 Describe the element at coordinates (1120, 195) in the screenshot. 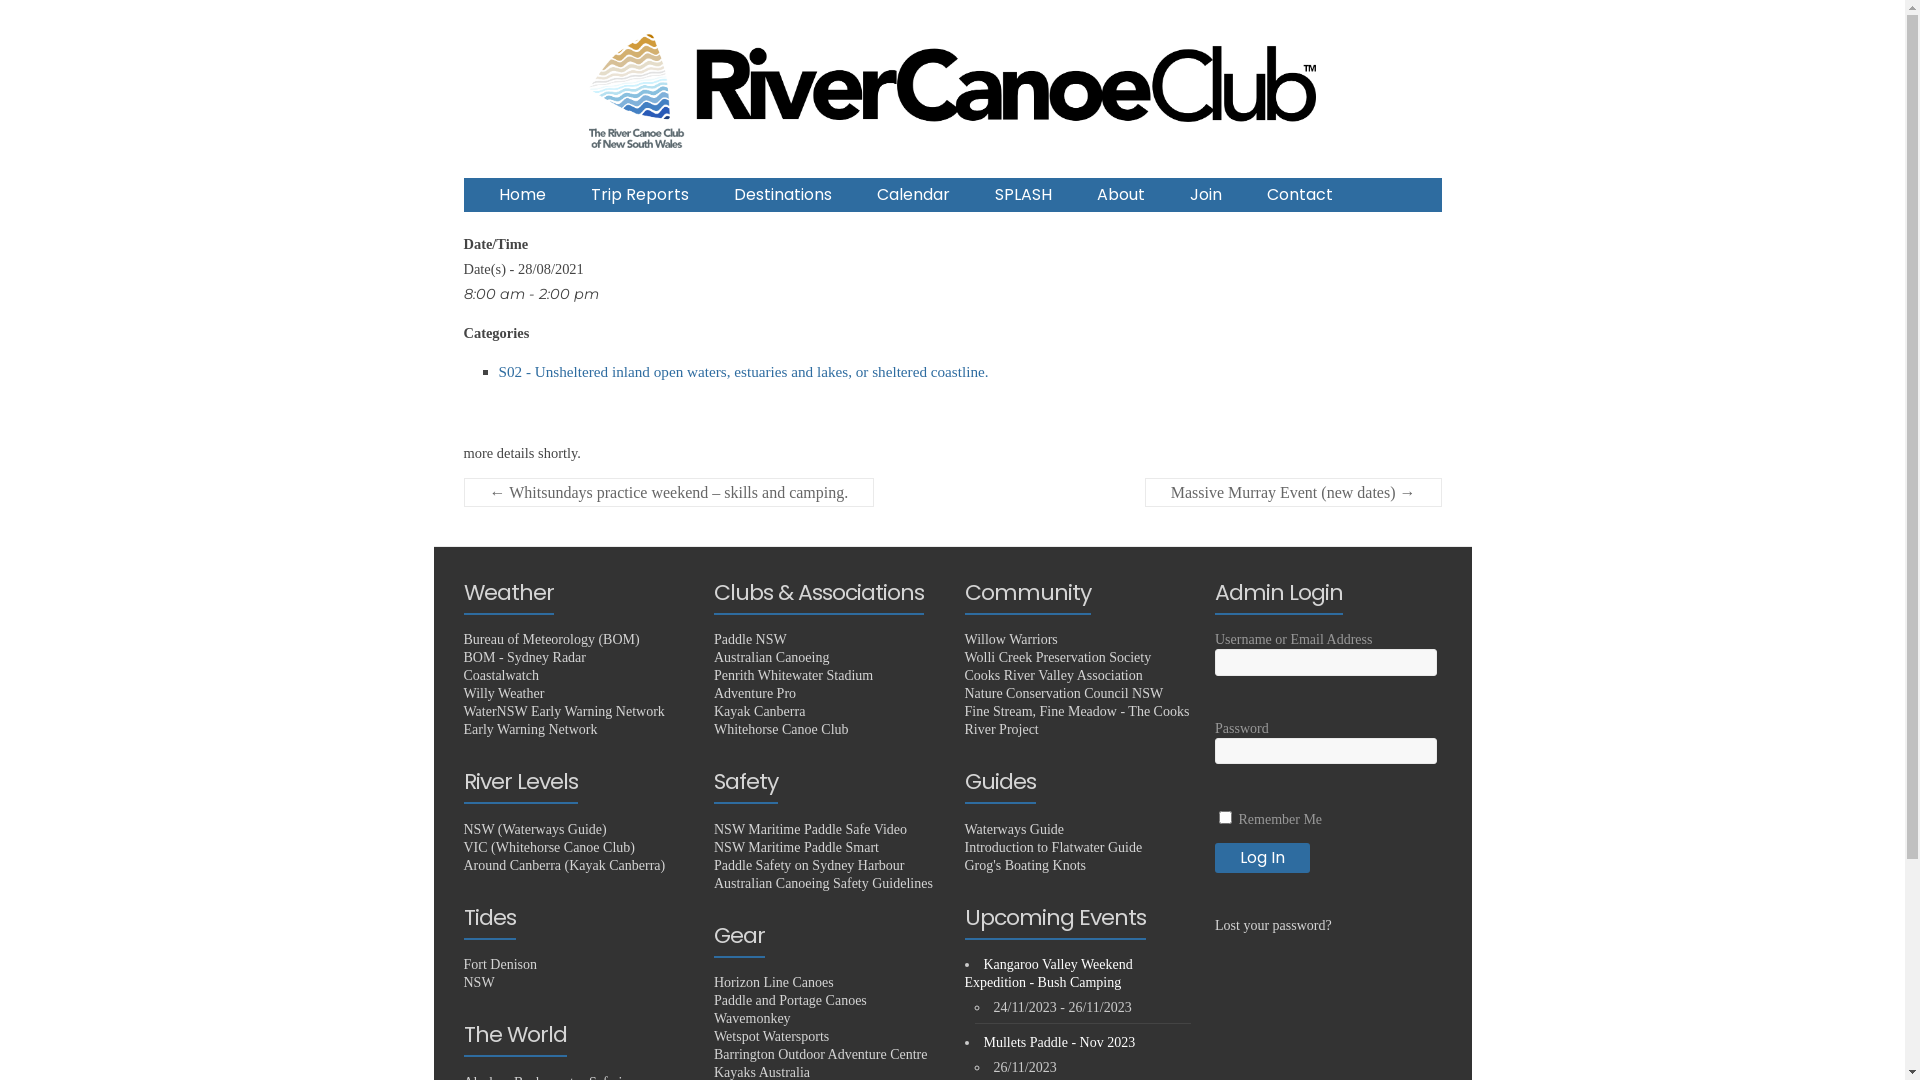

I see `About` at that location.